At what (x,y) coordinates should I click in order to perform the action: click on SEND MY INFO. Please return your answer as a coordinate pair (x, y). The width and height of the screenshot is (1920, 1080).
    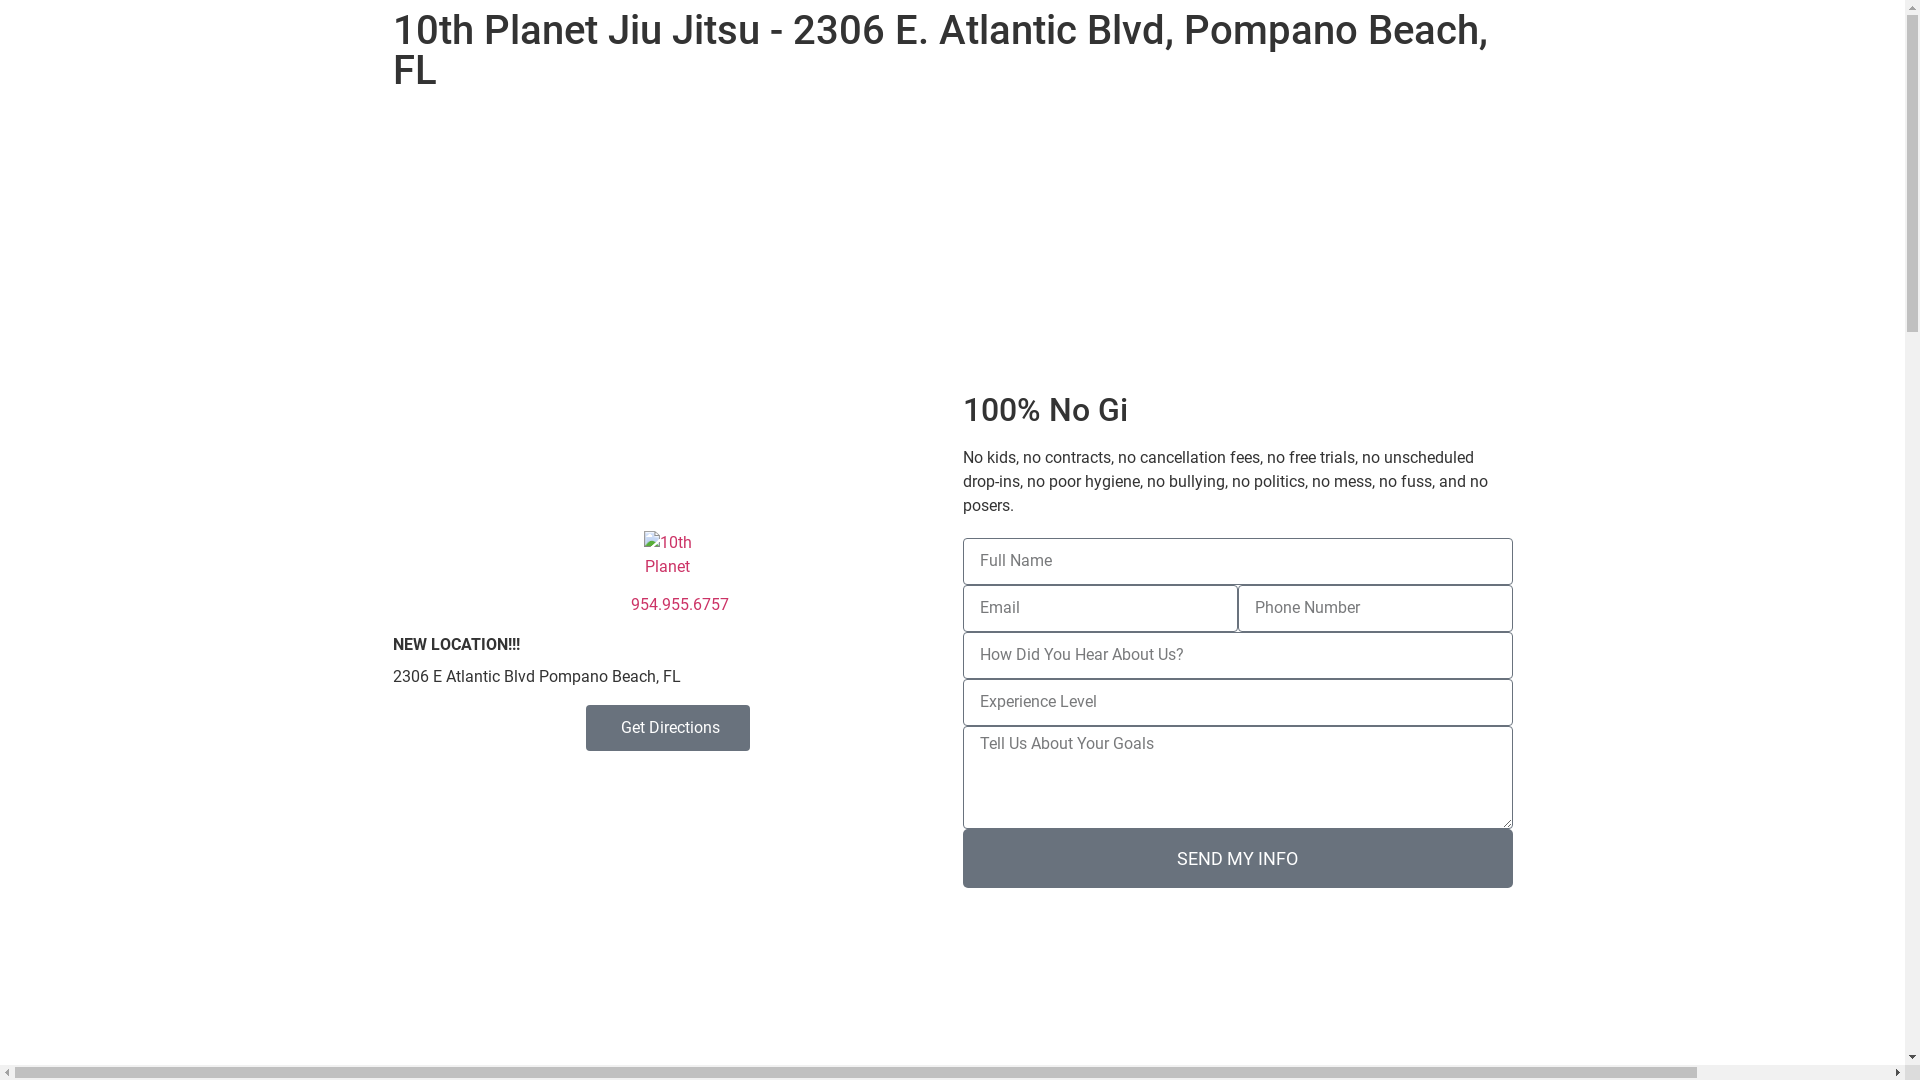
    Looking at the image, I should click on (1237, 858).